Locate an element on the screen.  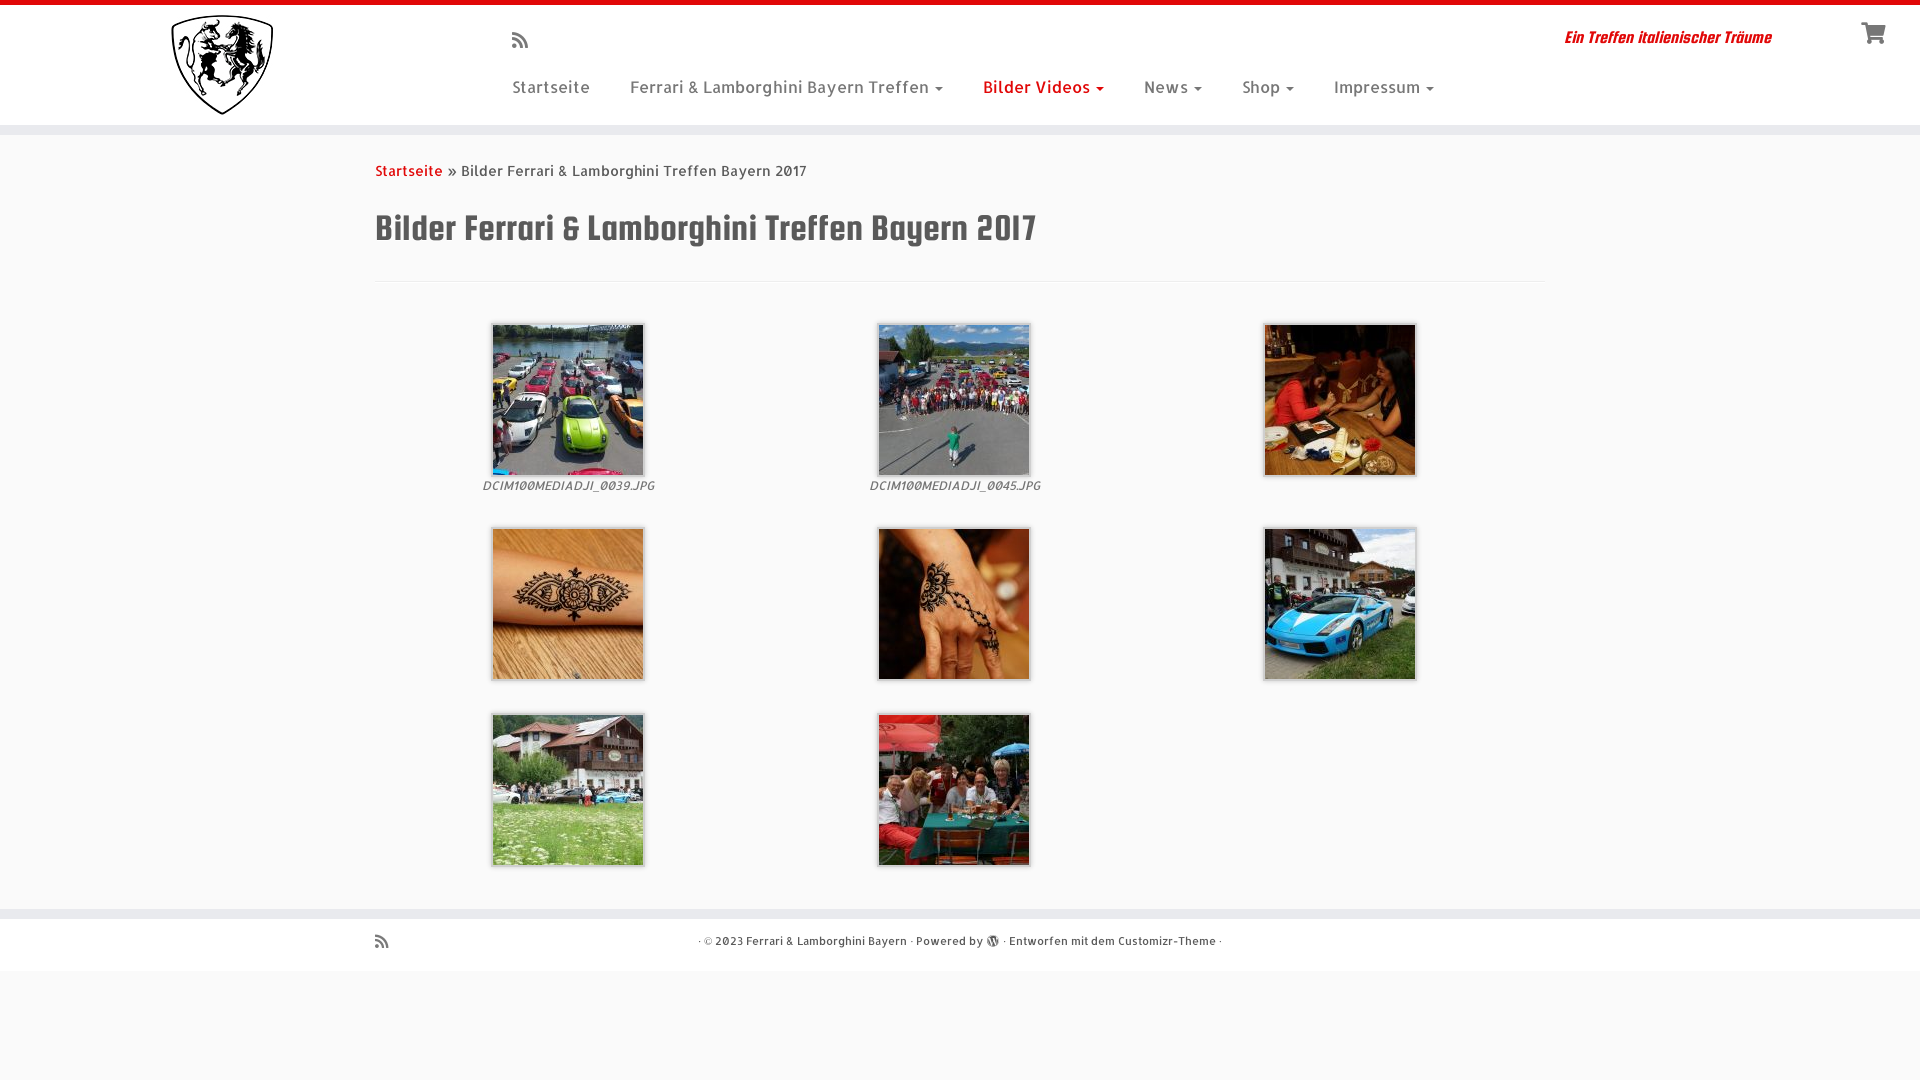
Impressum is located at coordinates (1374, 87).